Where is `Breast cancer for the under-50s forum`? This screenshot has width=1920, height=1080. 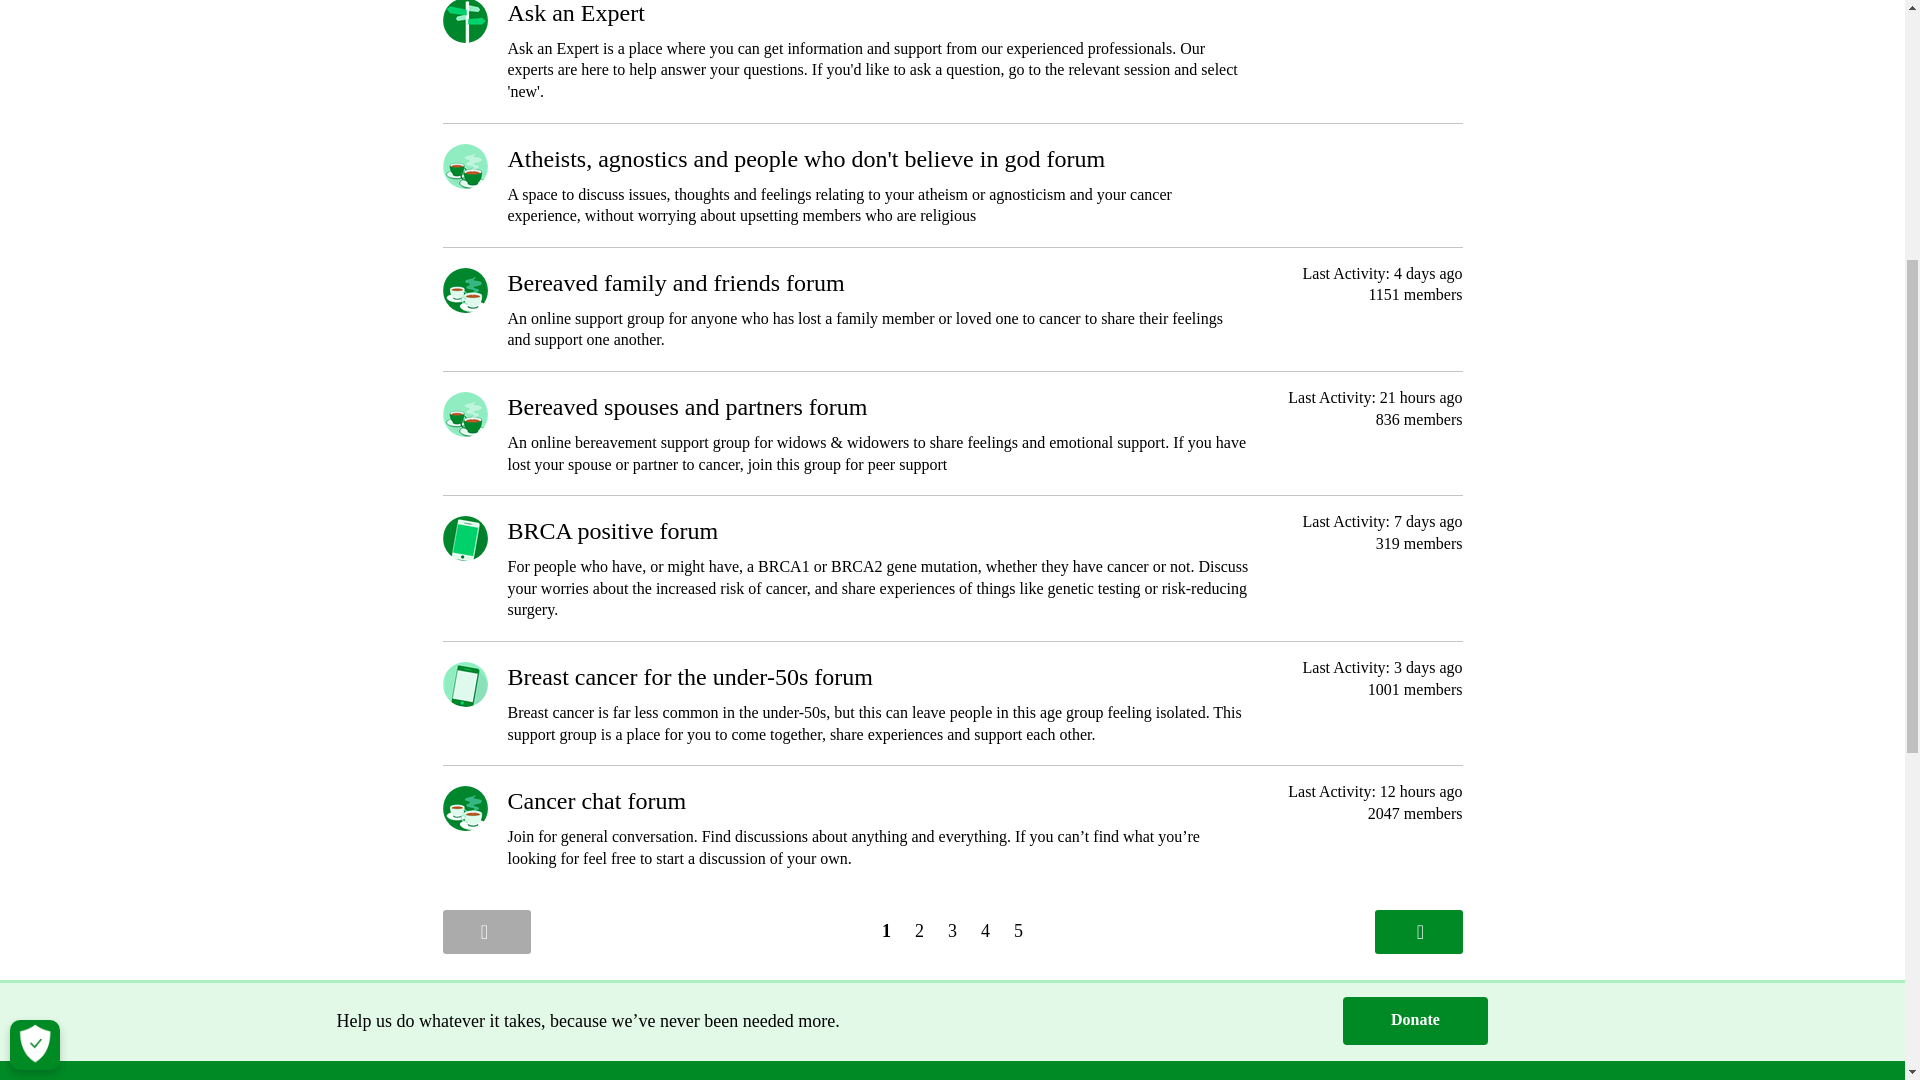 Breast cancer for the under-50s forum is located at coordinates (690, 677).